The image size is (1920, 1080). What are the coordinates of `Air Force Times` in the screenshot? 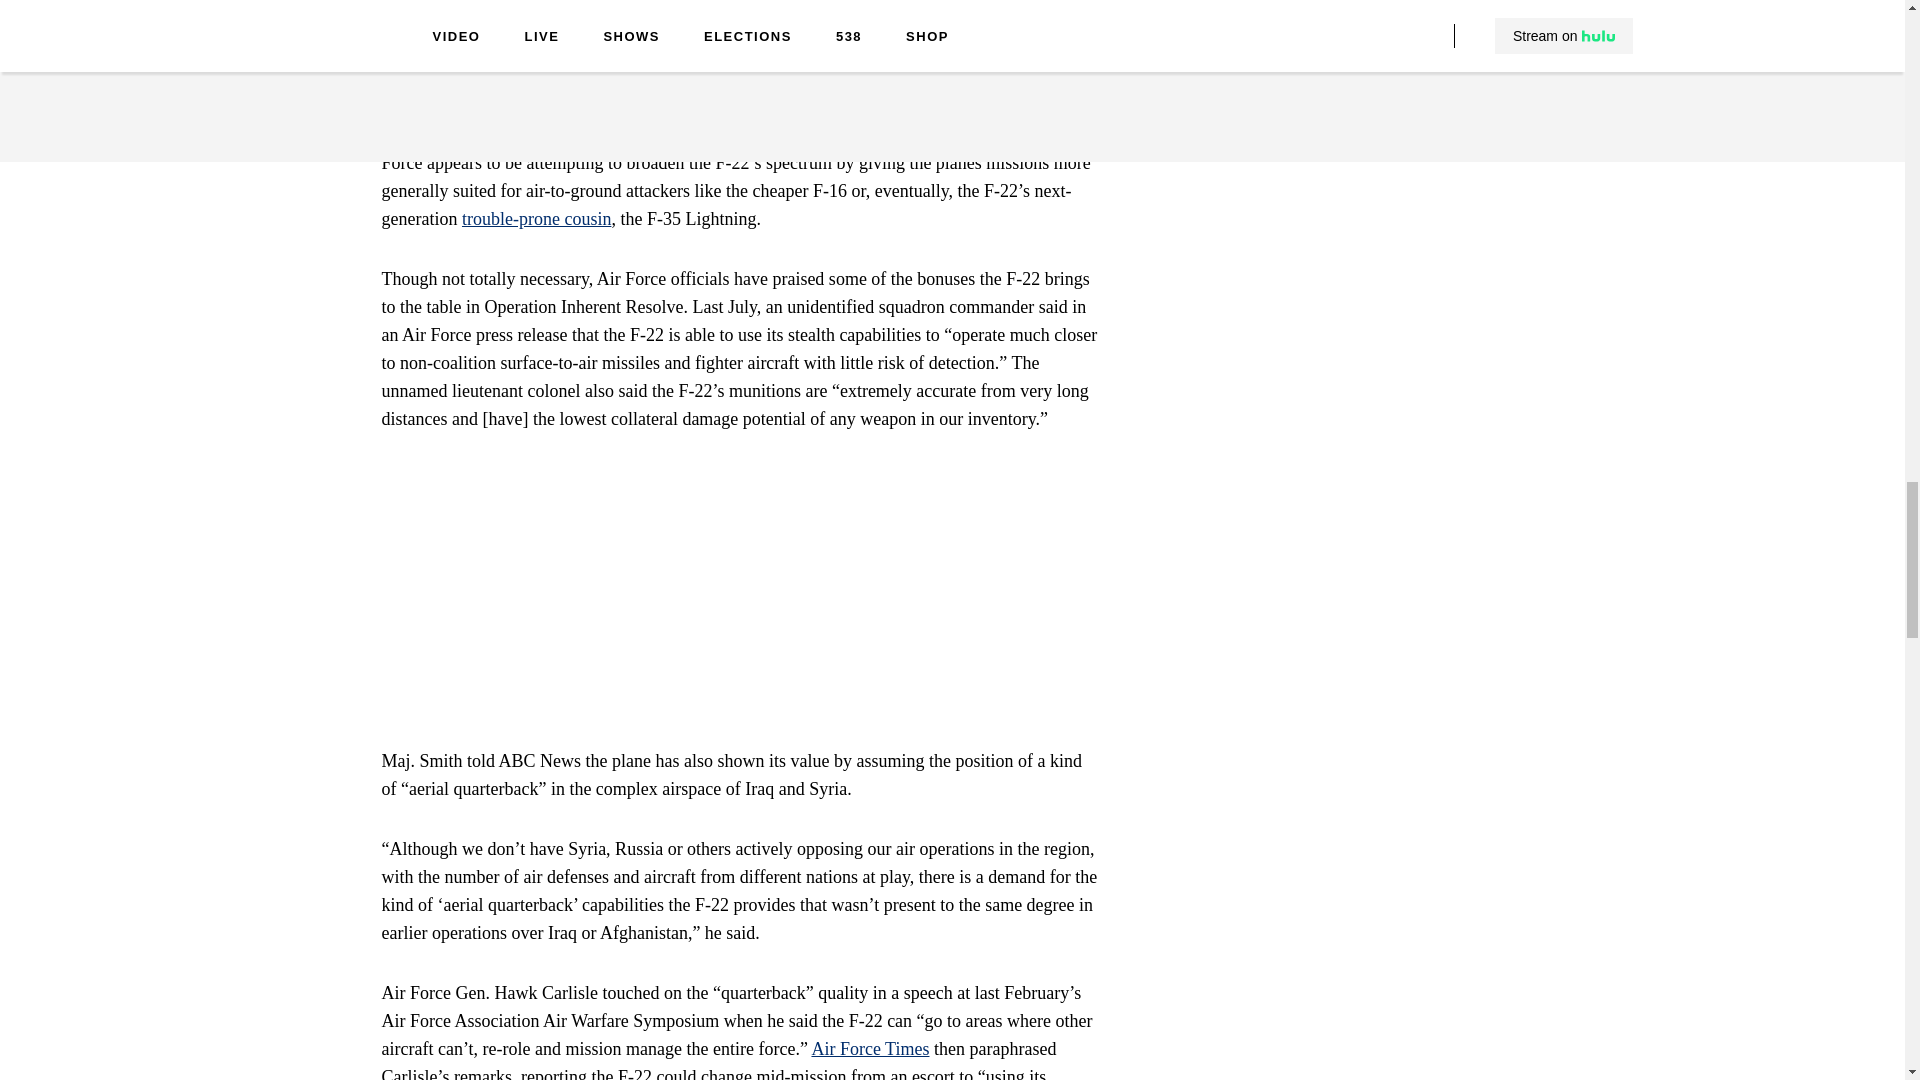 It's located at (870, 1048).